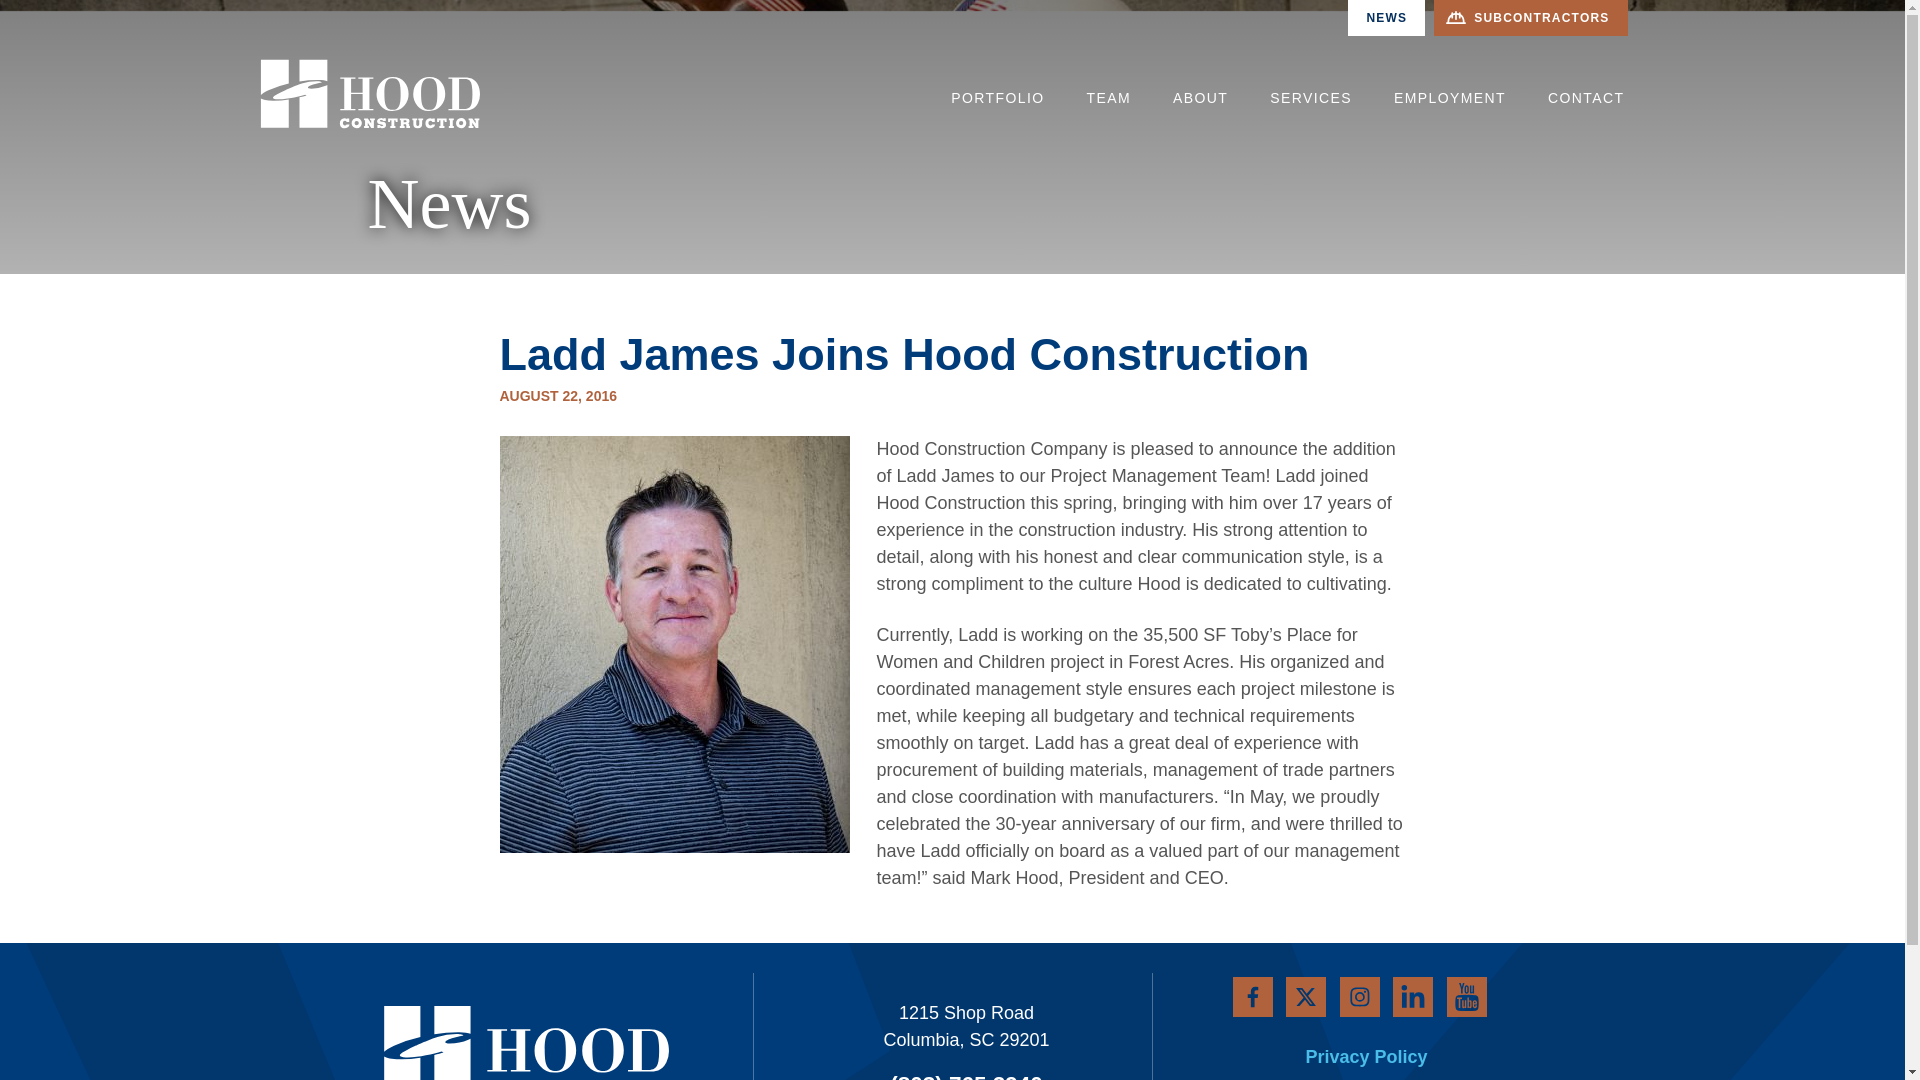 Image resolution: width=1920 pixels, height=1080 pixels. Describe the element at coordinates (1530, 18) in the screenshot. I see `SUBCONTRACTORS` at that location.